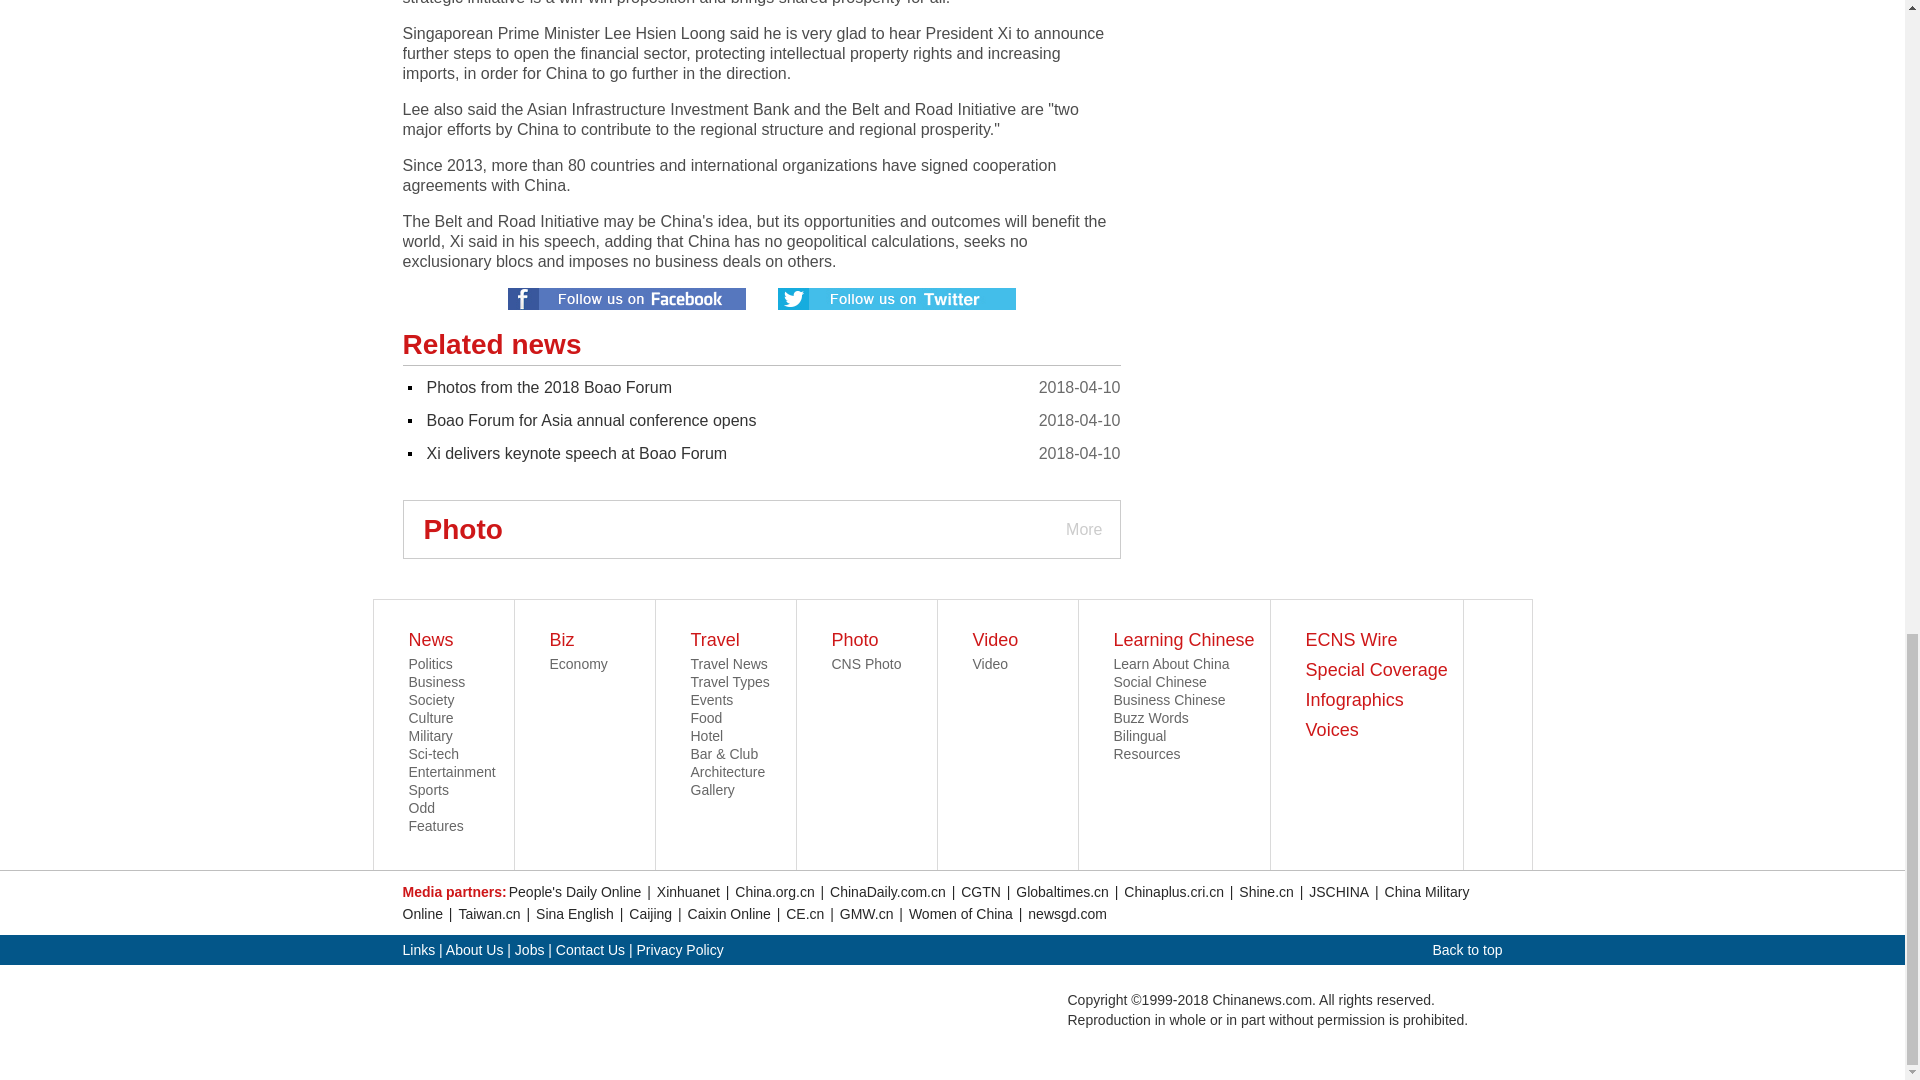 This screenshot has width=1920, height=1080. What do you see at coordinates (591, 420) in the screenshot?
I see `Boao Forum for Asia annual conference opens` at bounding box center [591, 420].